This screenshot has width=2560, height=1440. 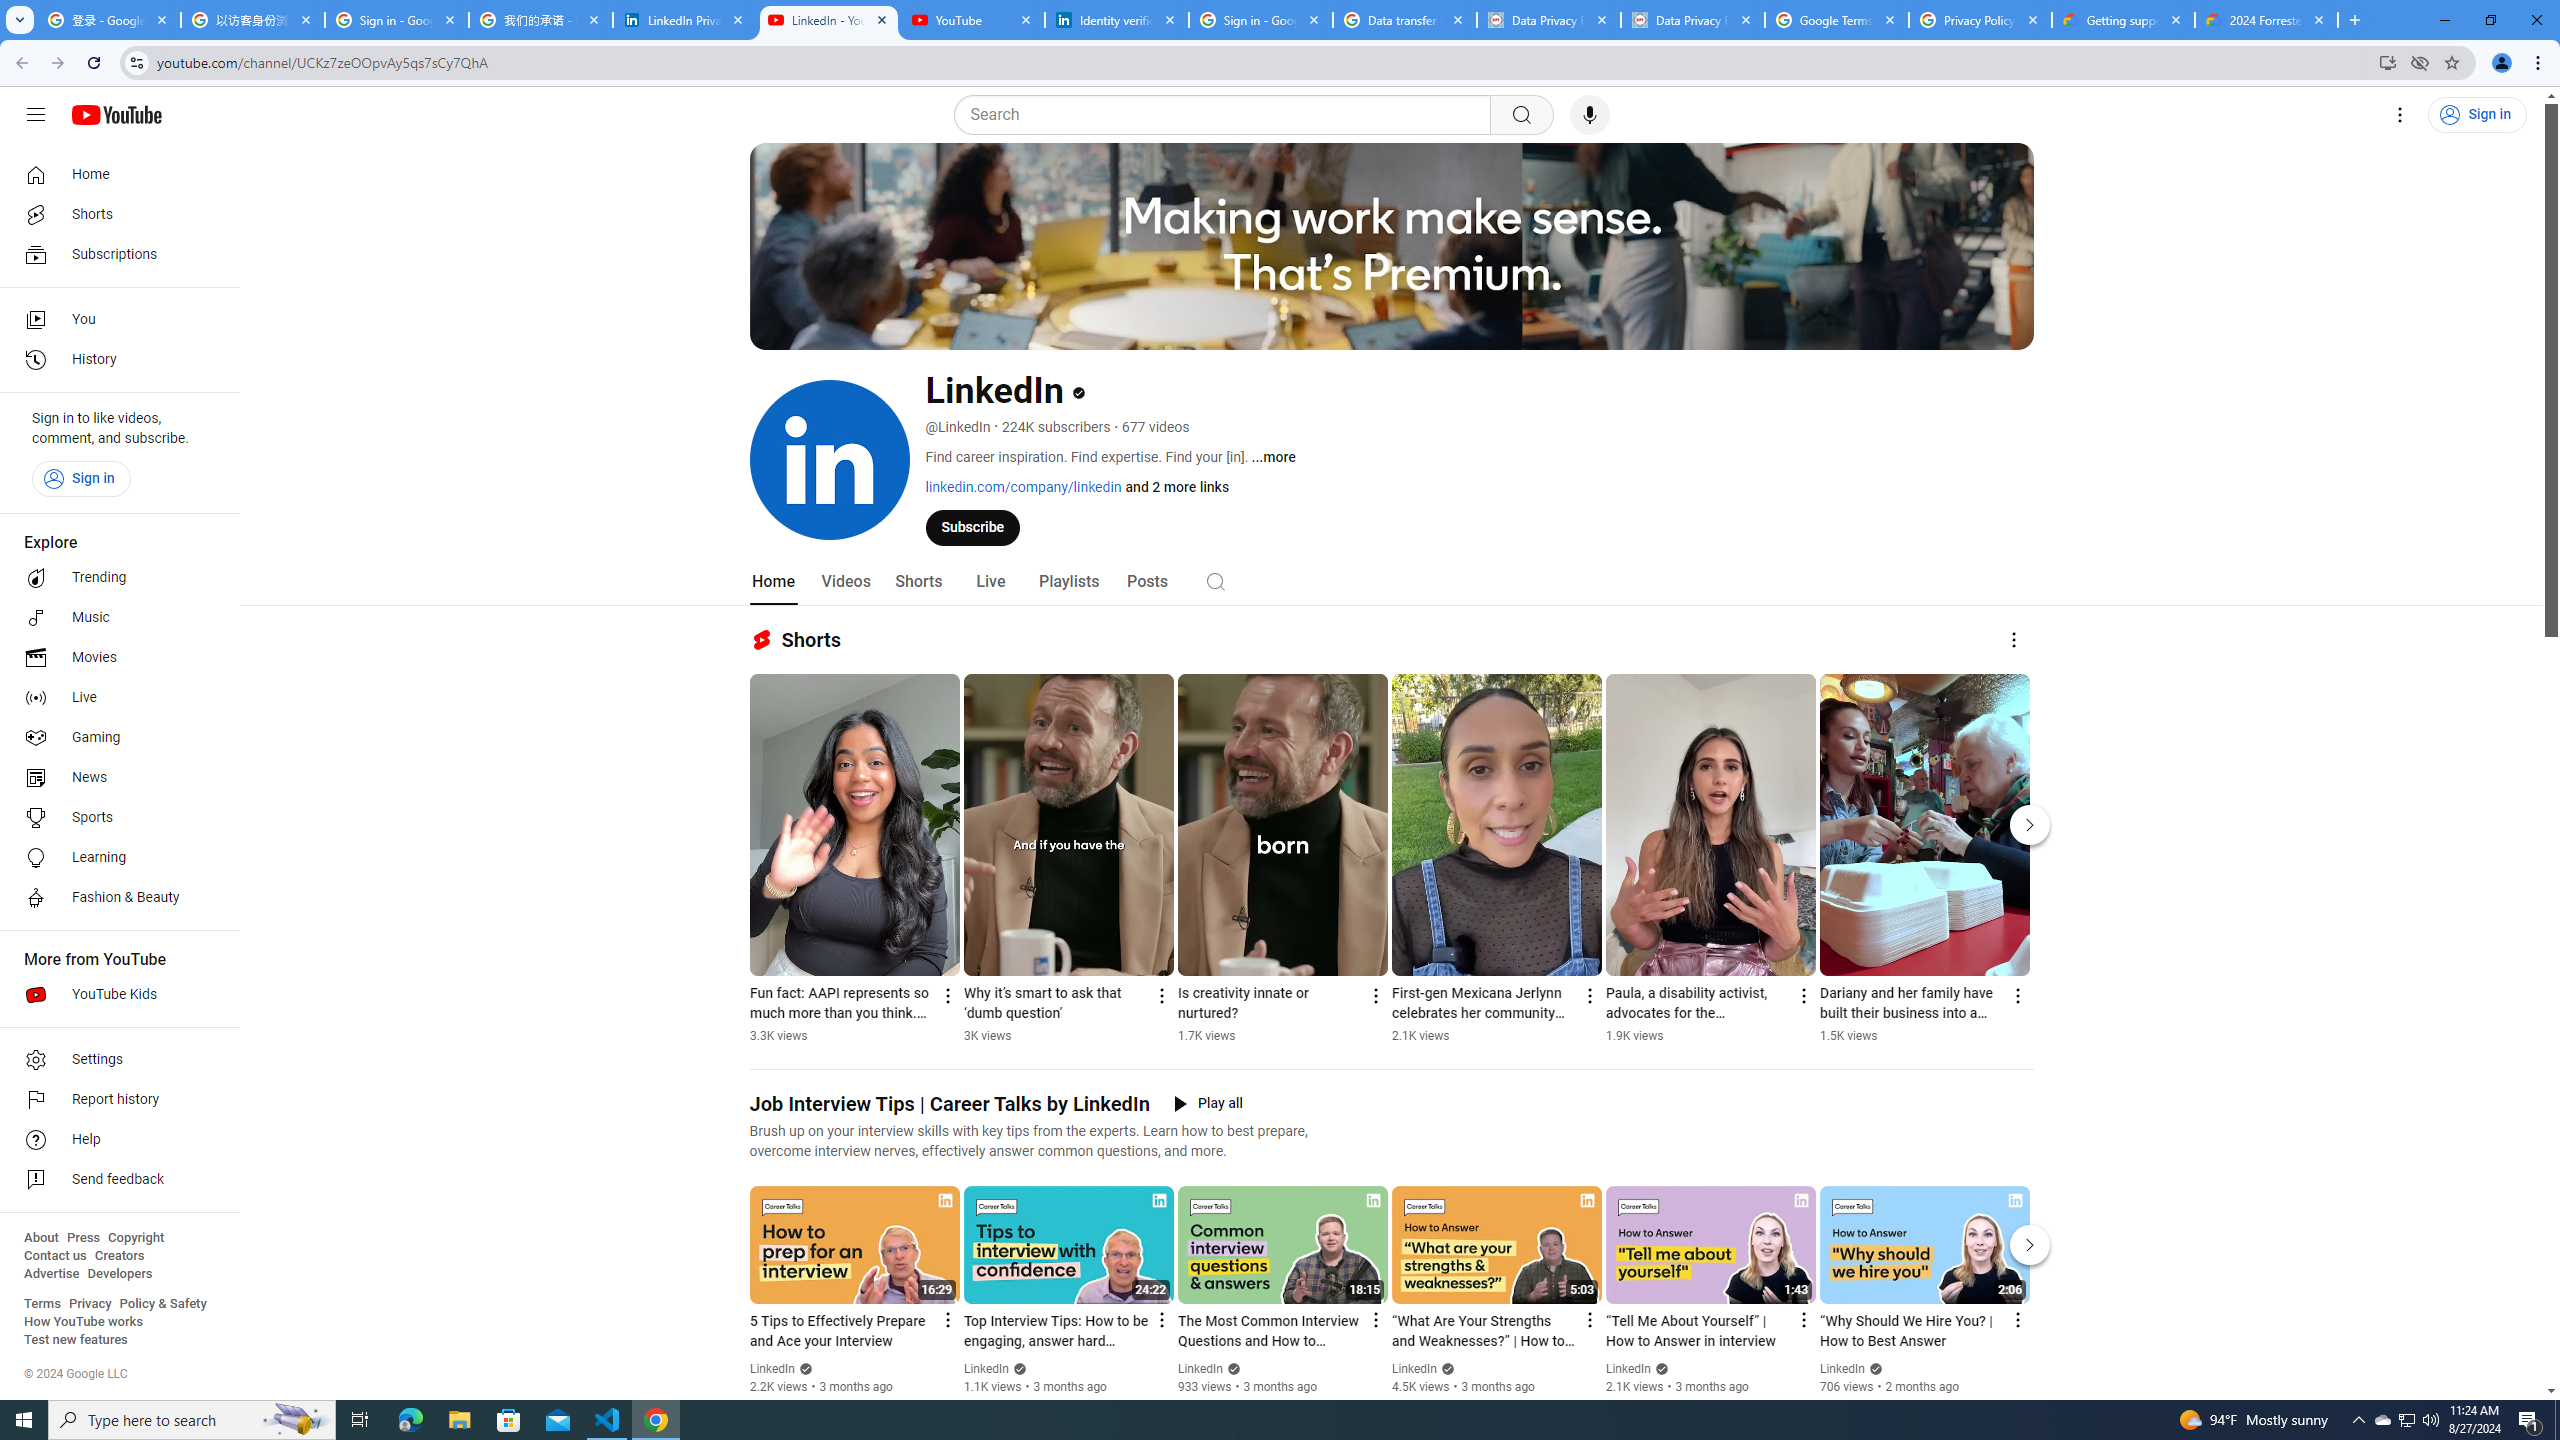 I want to click on Back, so click(x=19, y=63).